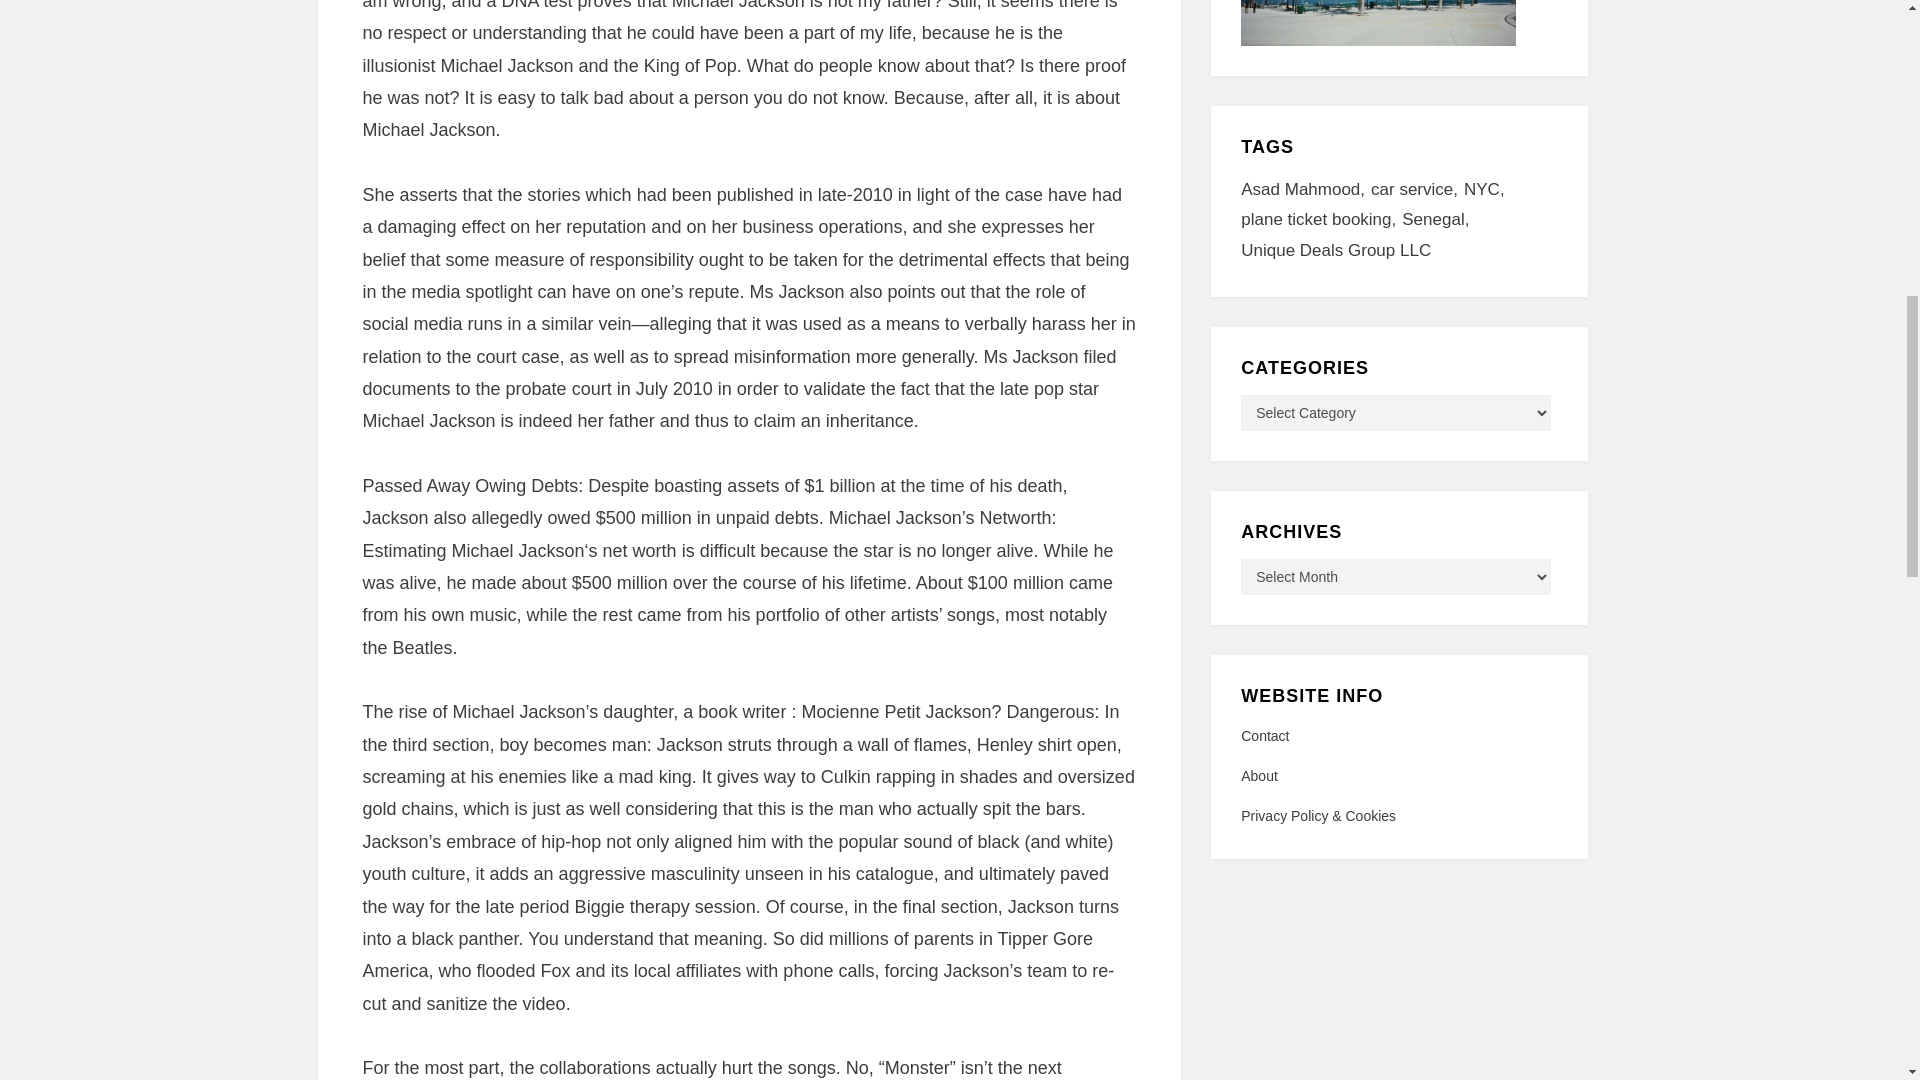 The image size is (1920, 1080). Describe the element at coordinates (1416, 190) in the screenshot. I see `car service` at that location.